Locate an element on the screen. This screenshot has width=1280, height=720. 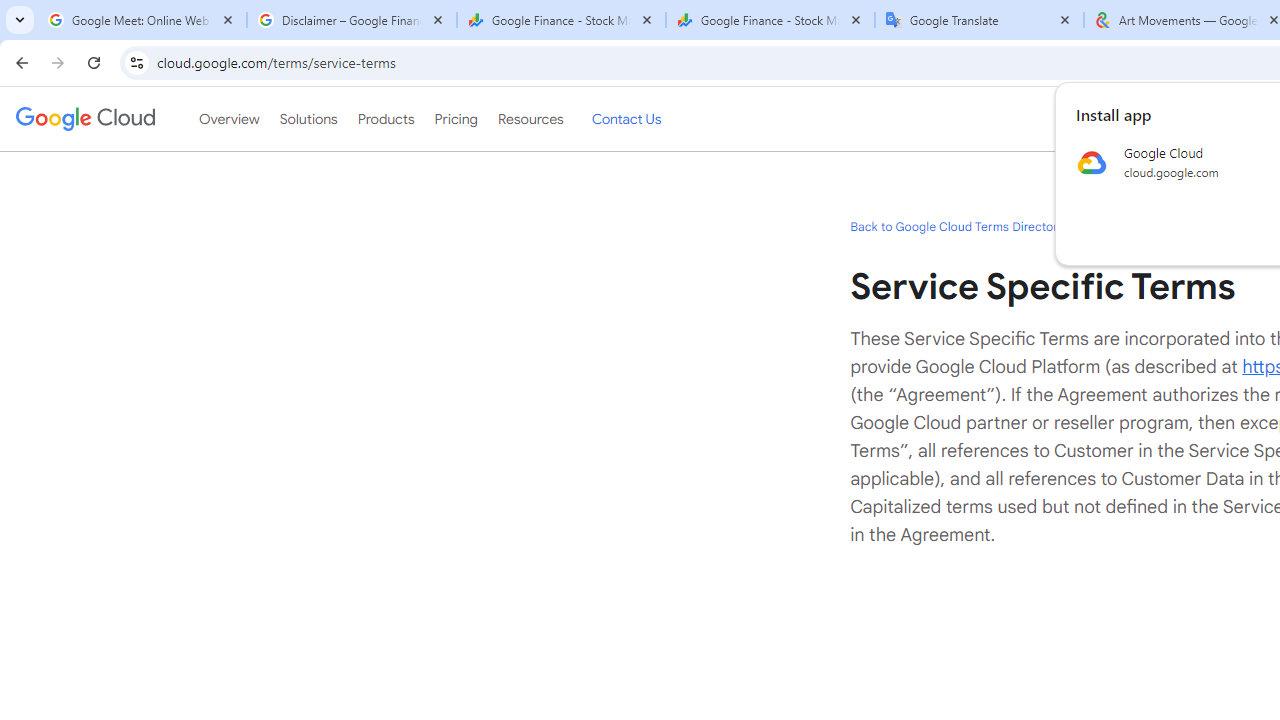
Resources is located at coordinates (530, 119).